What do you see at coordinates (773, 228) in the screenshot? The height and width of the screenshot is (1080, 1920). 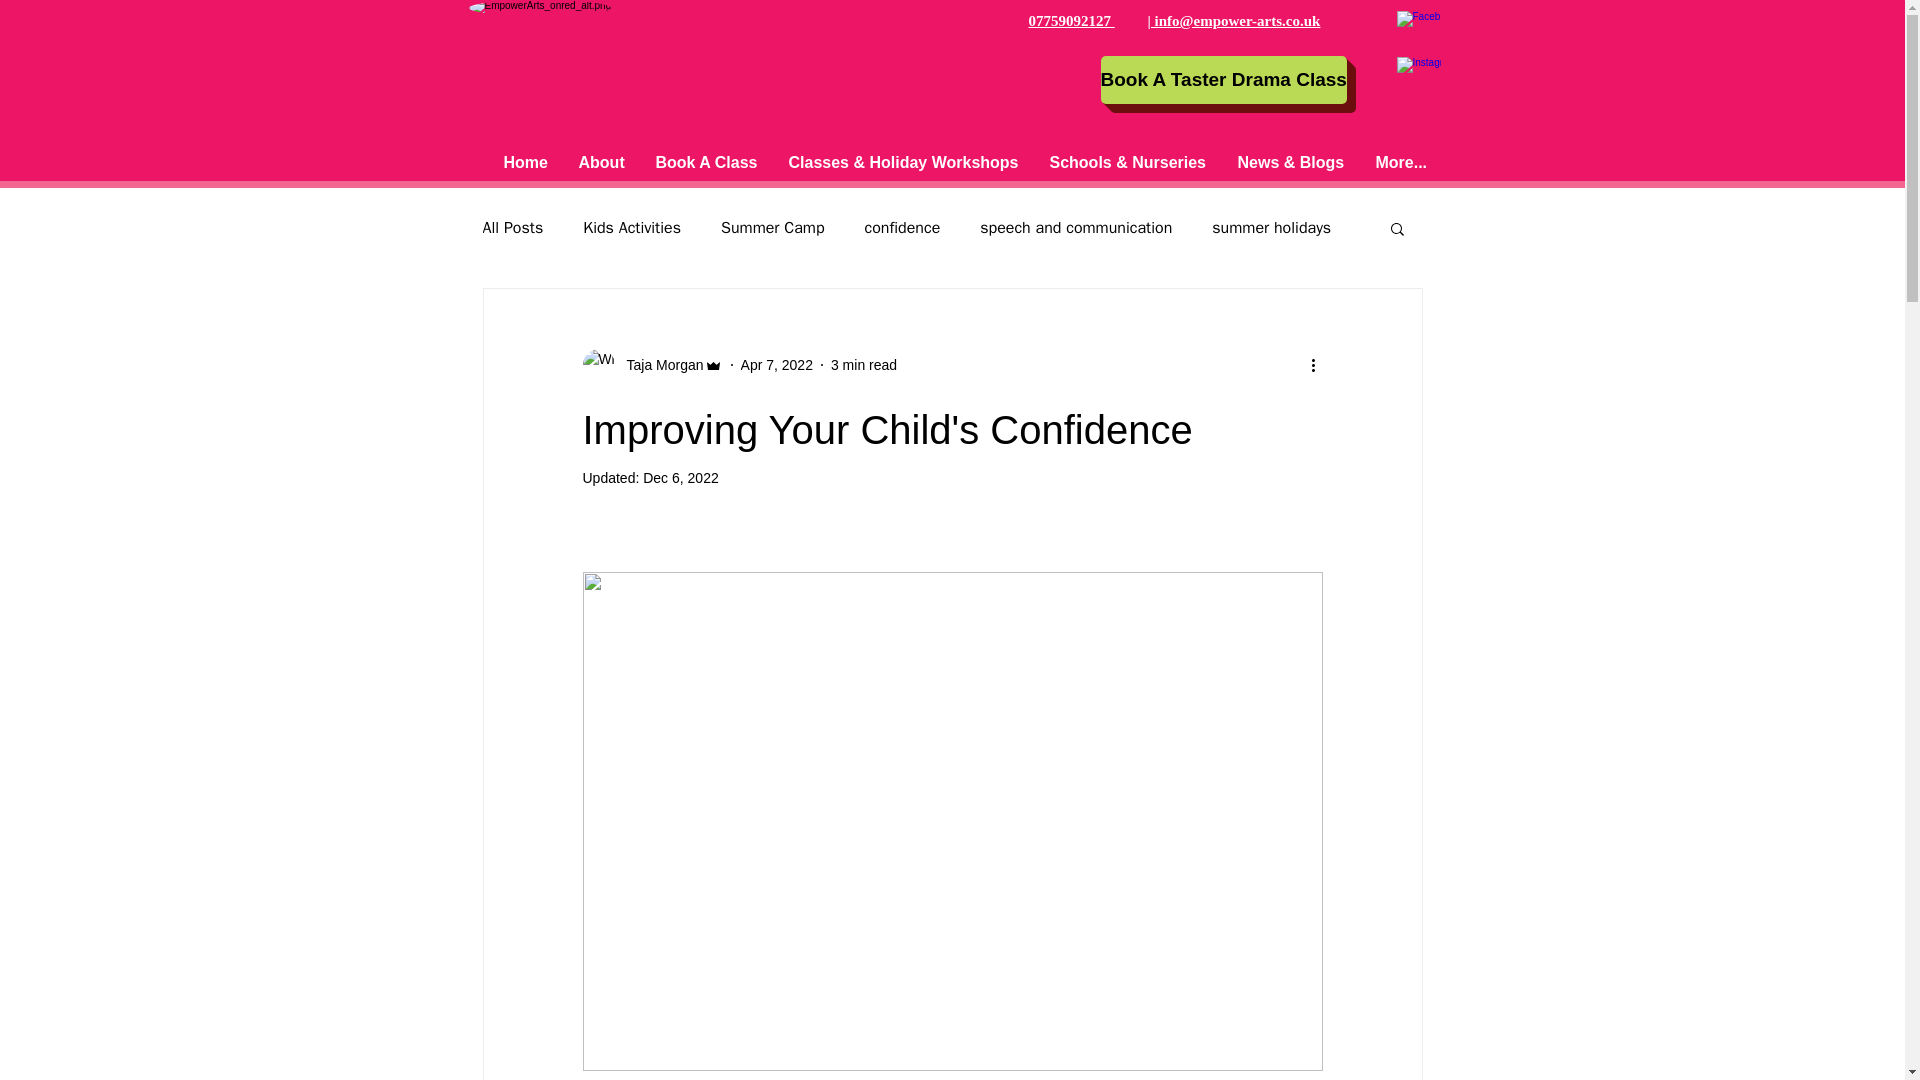 I see `Summer Camp` at bounding box center [773, 228].